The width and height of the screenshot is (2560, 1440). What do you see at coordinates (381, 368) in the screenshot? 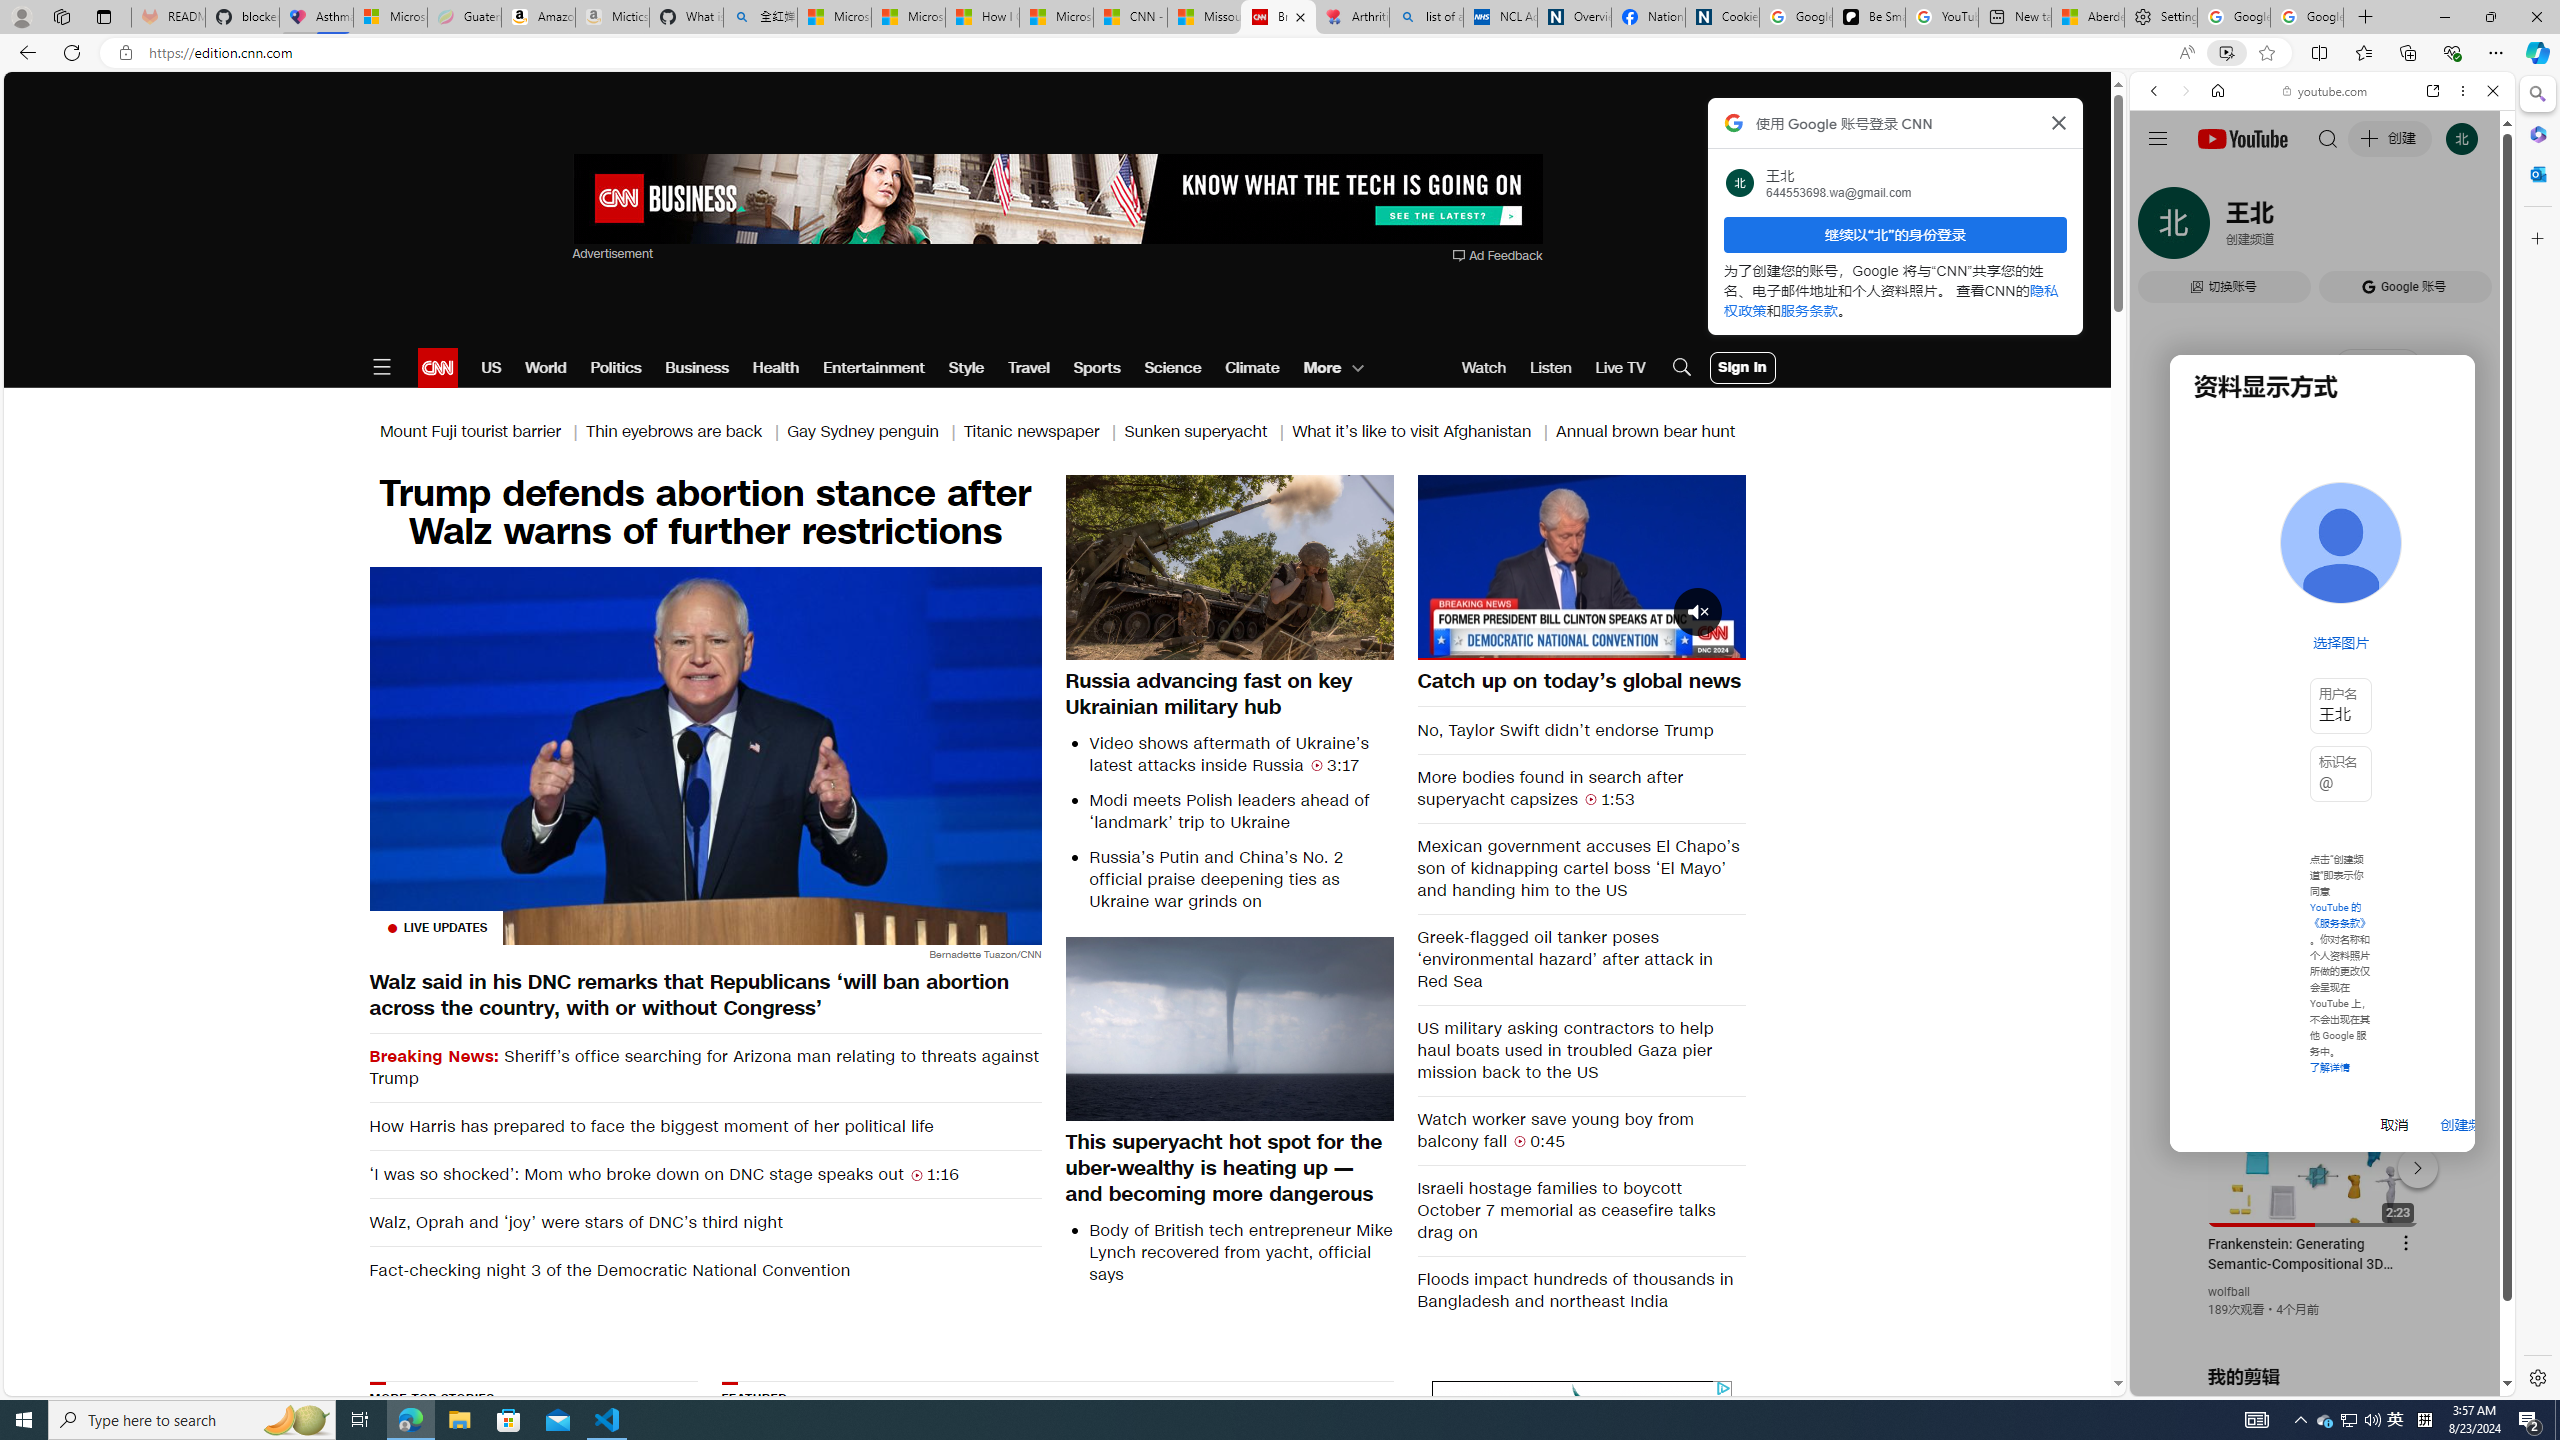
I see `Open Menu Icon` at bounding box center [381, 368].